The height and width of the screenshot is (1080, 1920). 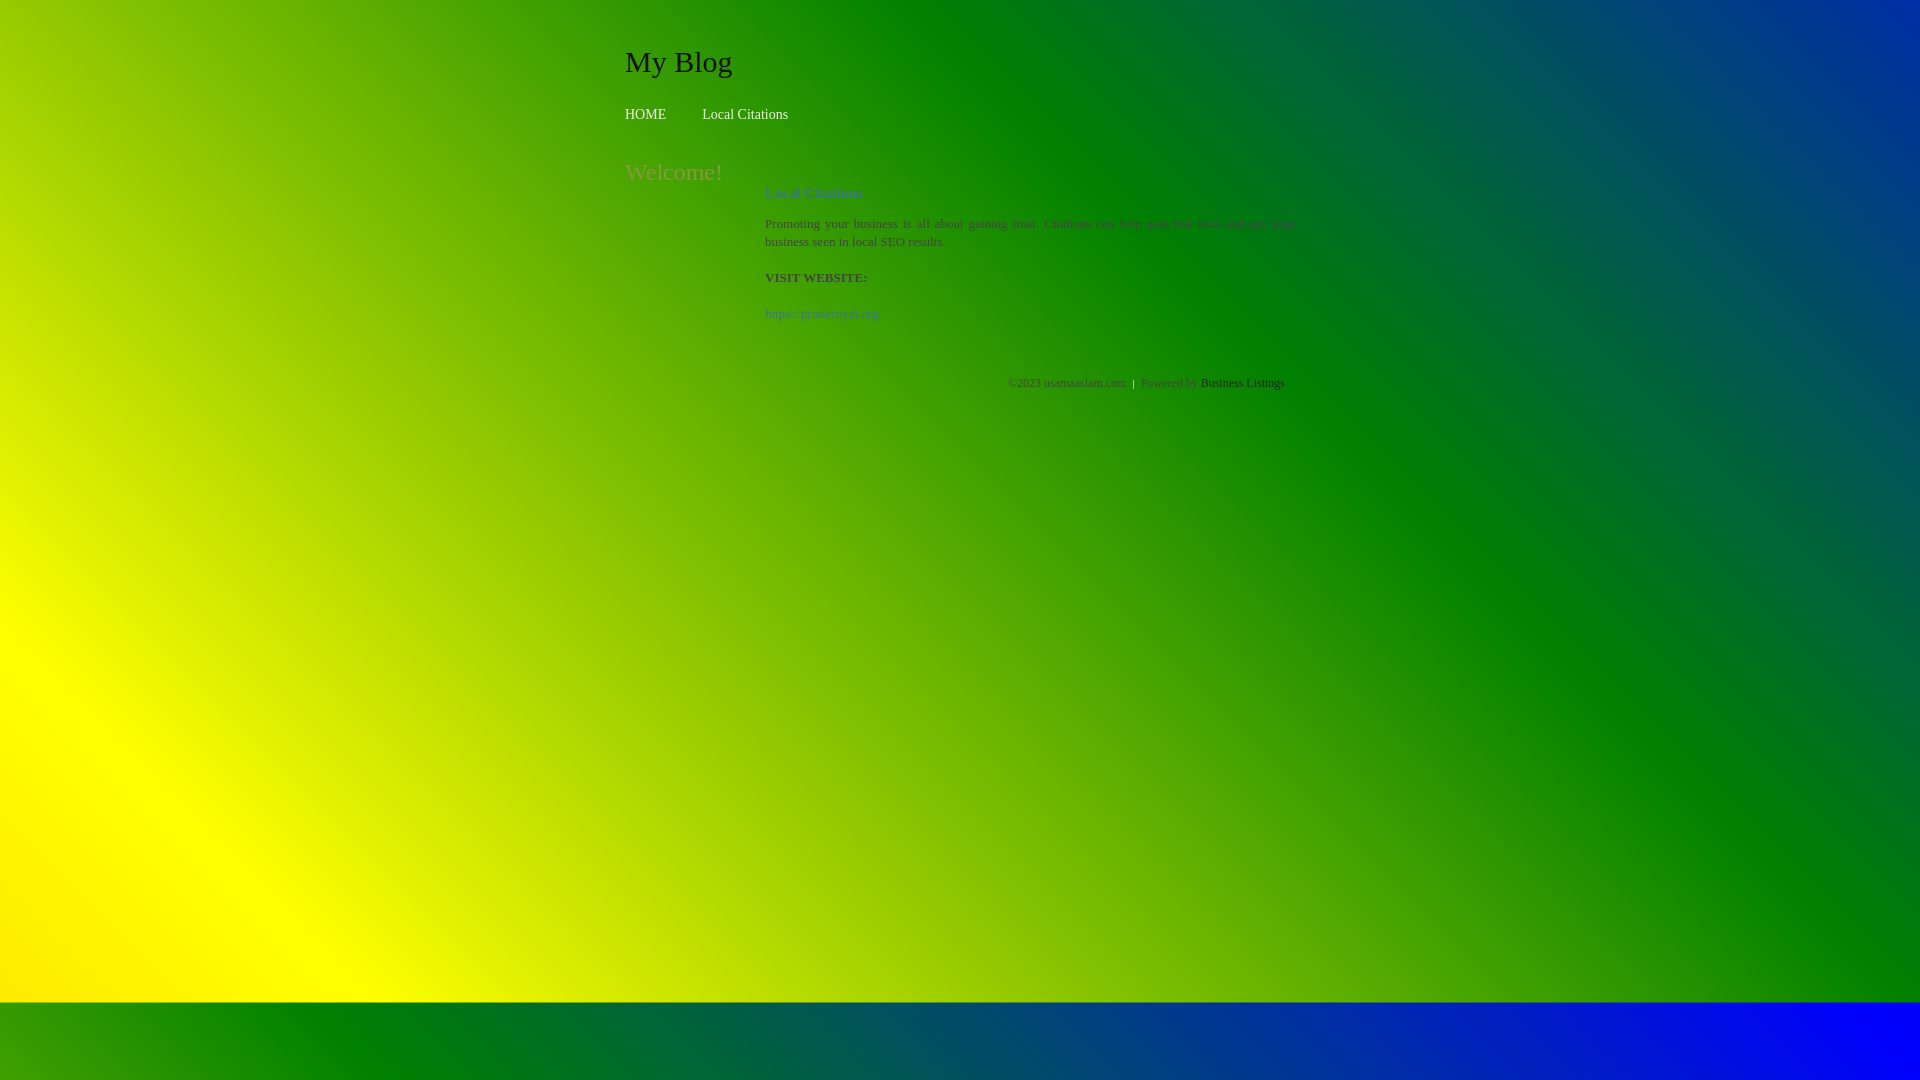 What do you see at coordinates (824, 314) in the screenshot?
I see `https://primeroyal.org/` at bounding box center [824, 314].